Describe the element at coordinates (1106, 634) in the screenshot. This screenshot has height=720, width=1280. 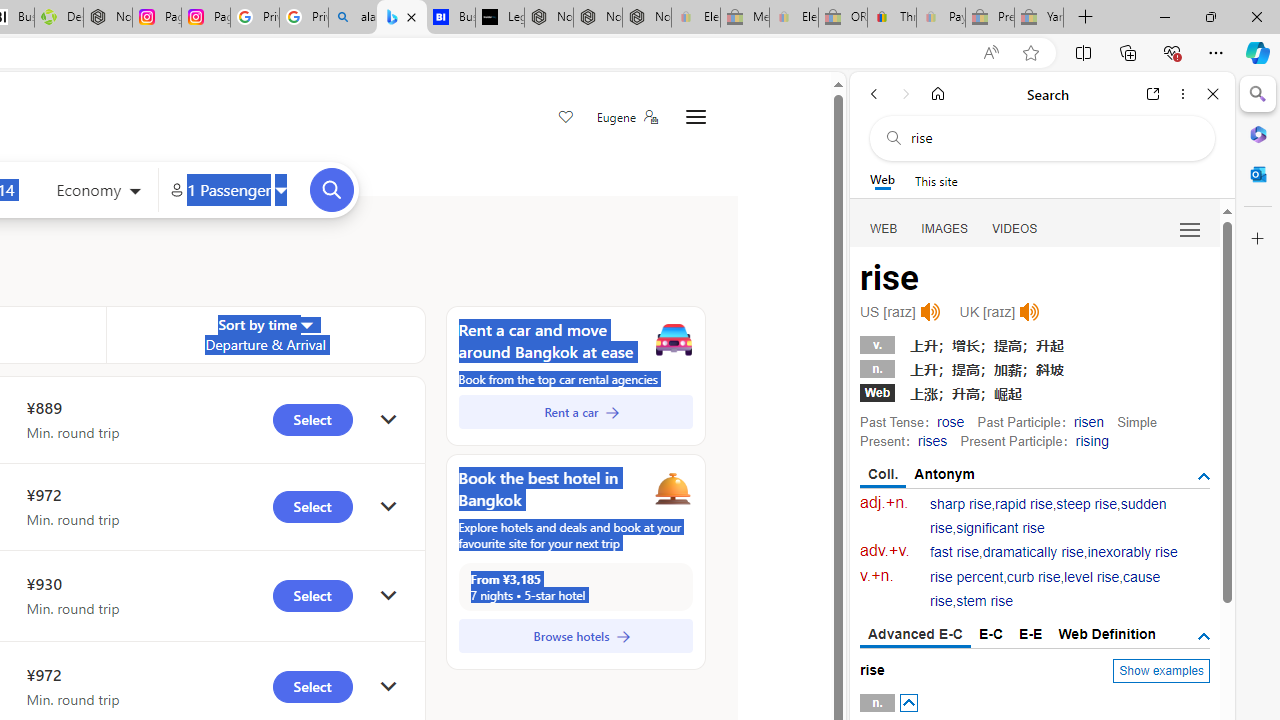
I see `Web Definition` at that location.